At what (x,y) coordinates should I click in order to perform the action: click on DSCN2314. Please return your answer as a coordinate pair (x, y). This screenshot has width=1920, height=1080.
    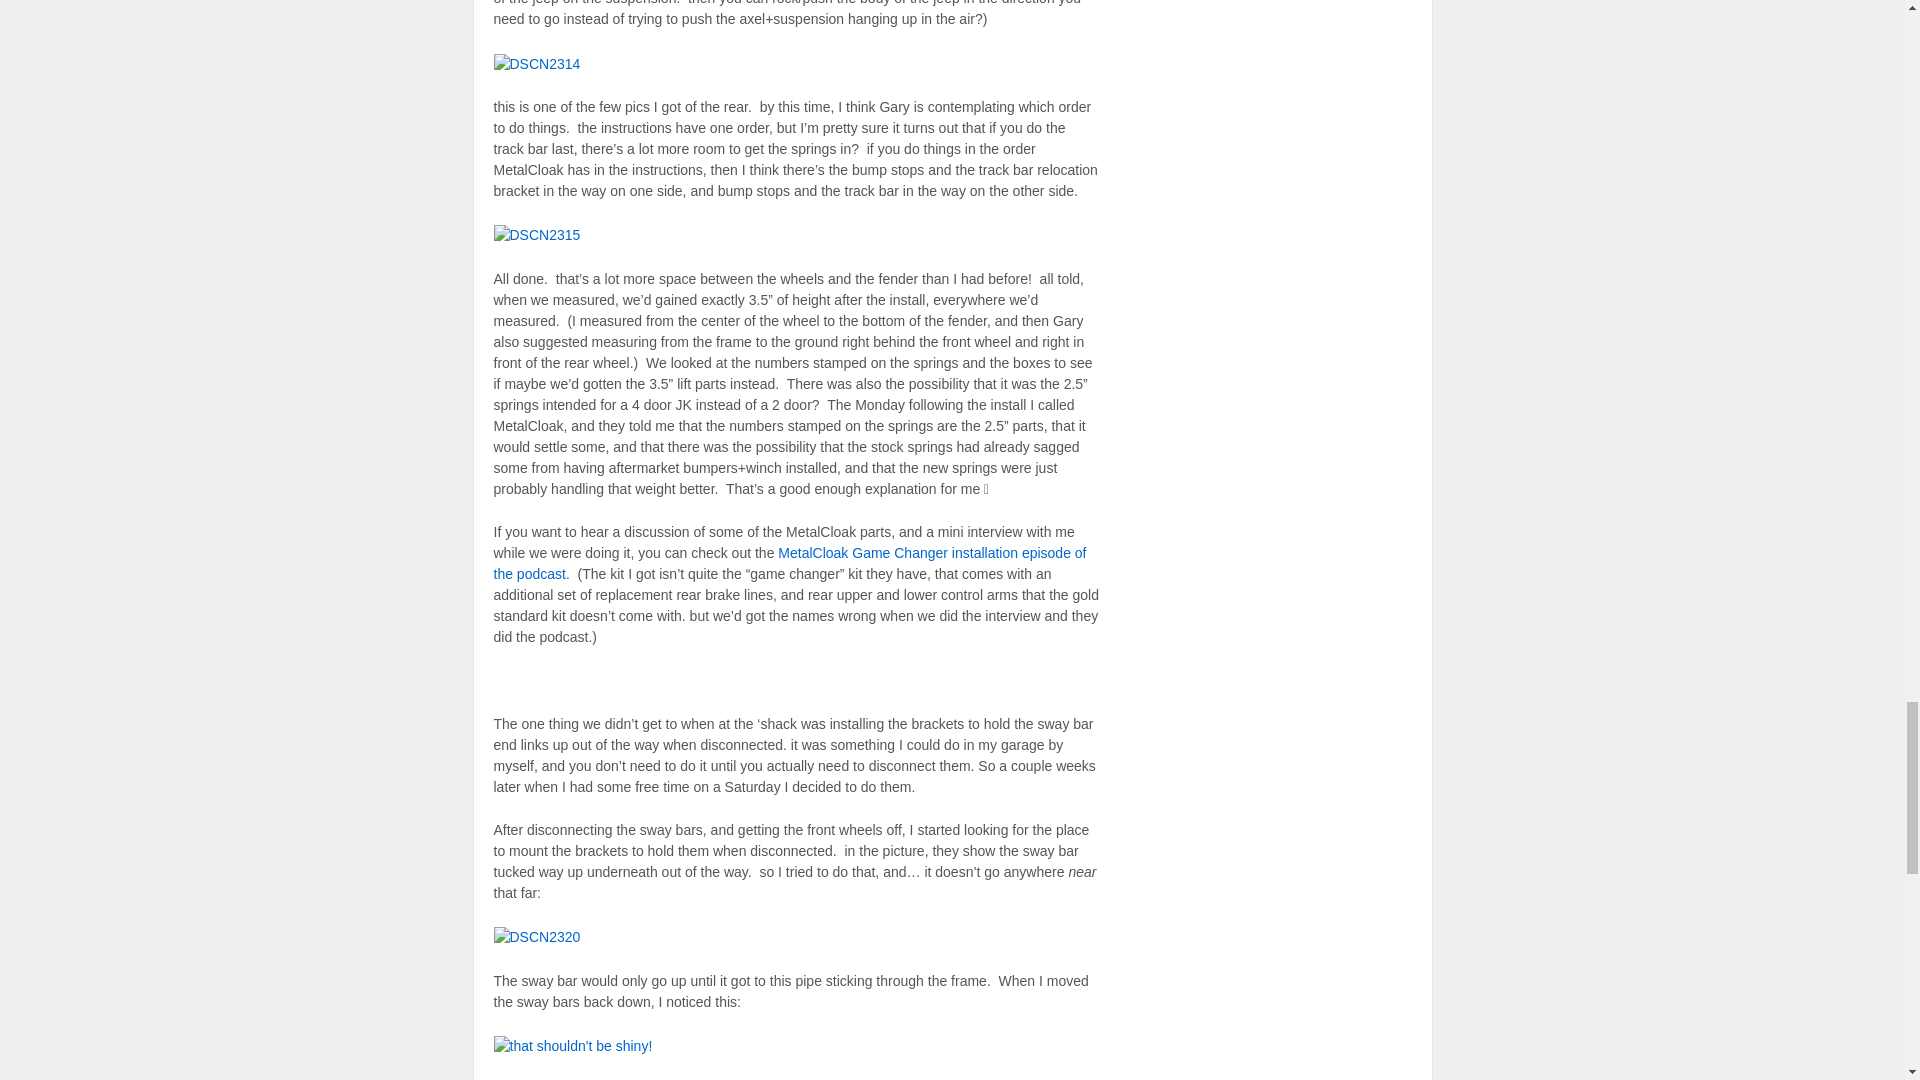
    Looking at the image, I should click on (537, 63).